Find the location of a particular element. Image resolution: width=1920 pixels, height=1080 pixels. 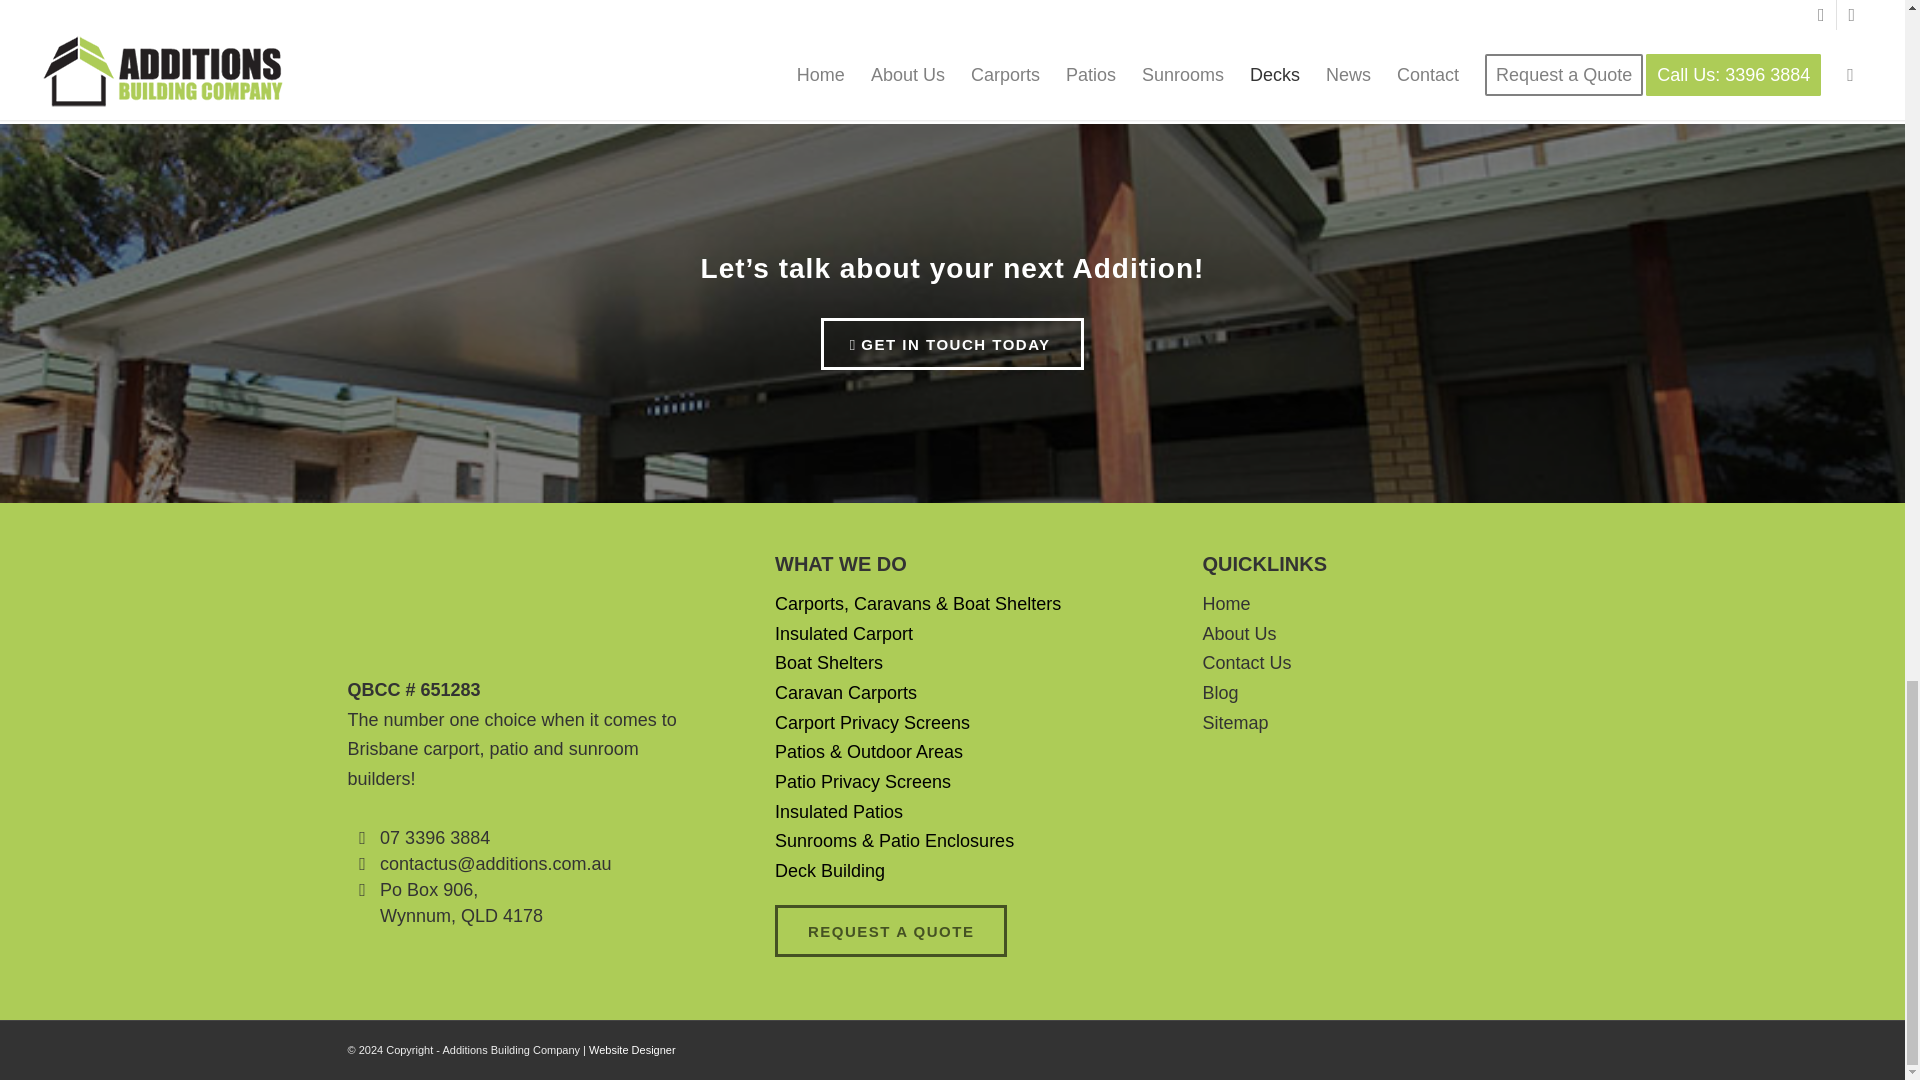

Insulated Carport is located at coordinates (844, 634).